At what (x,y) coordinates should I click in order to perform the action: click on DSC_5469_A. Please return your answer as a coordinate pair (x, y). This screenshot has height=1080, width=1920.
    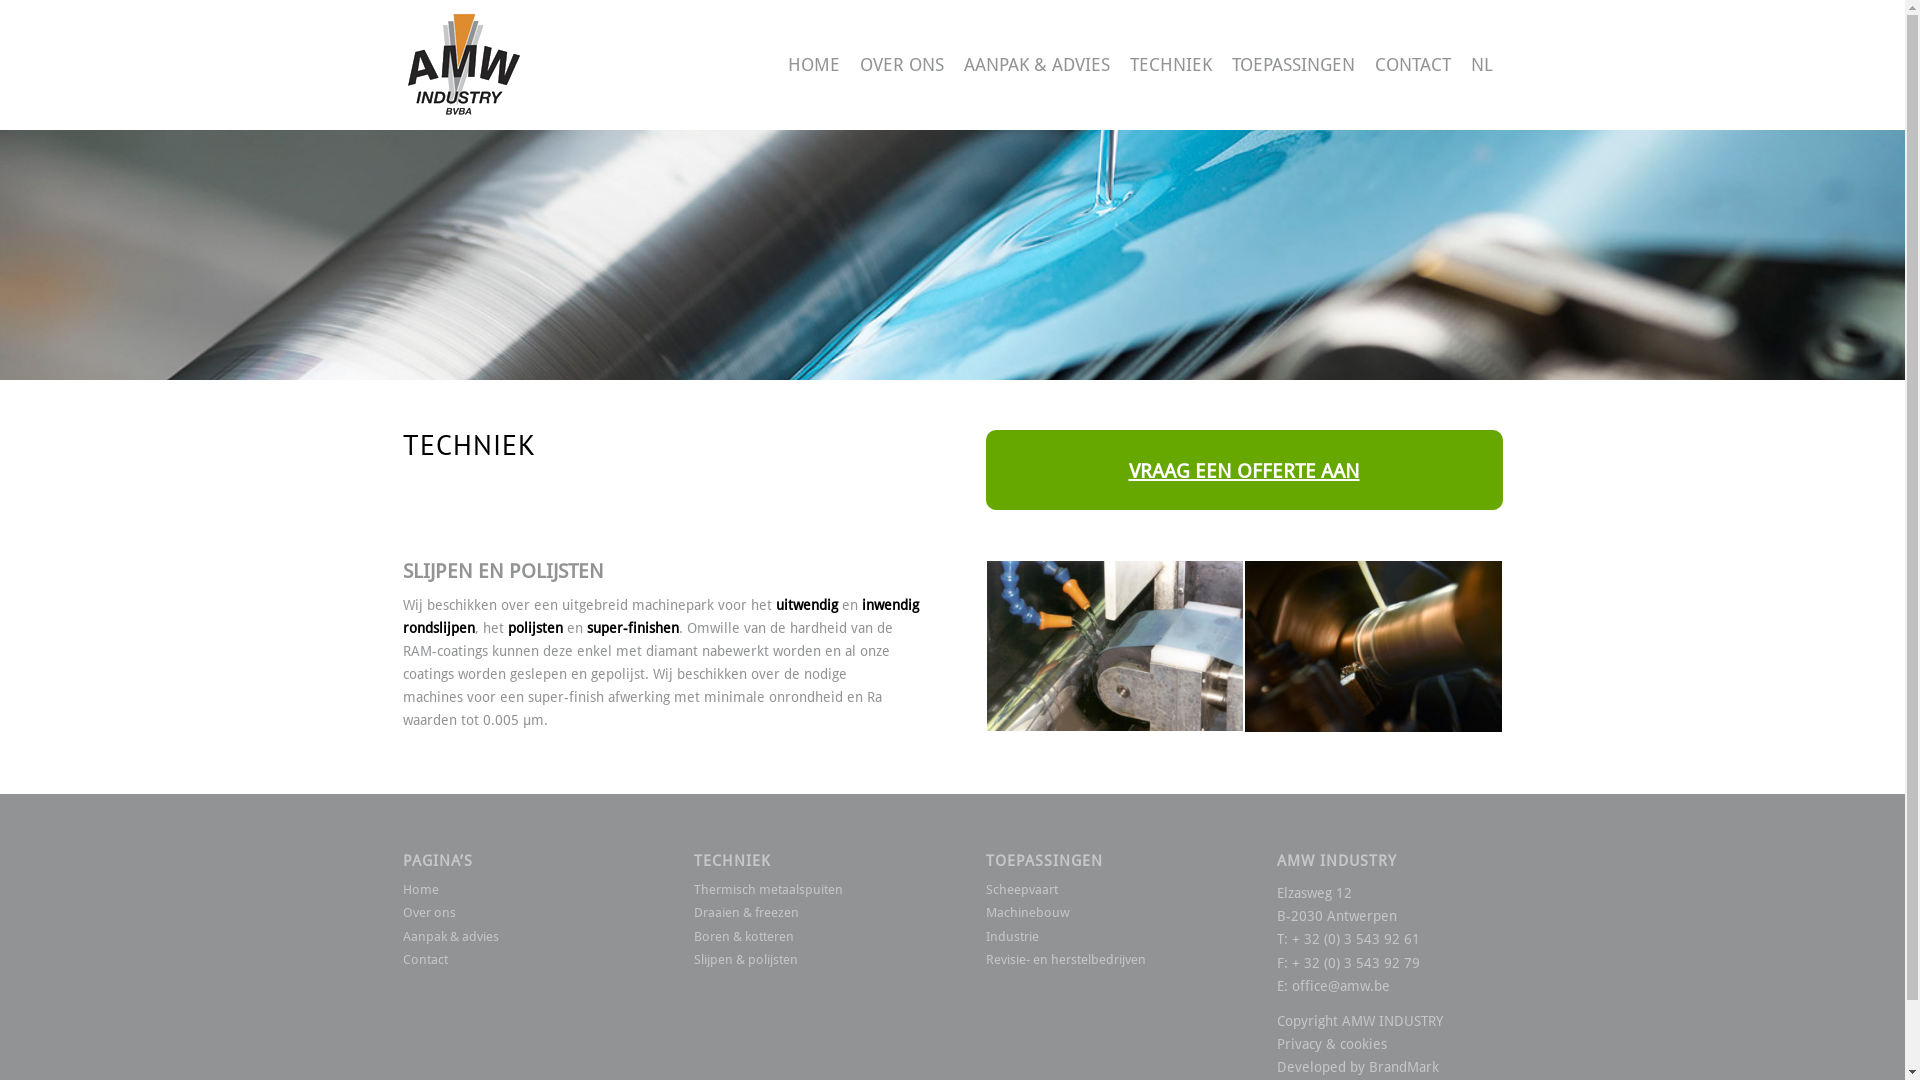
    Looking at the image, I should click on (1374, 646).